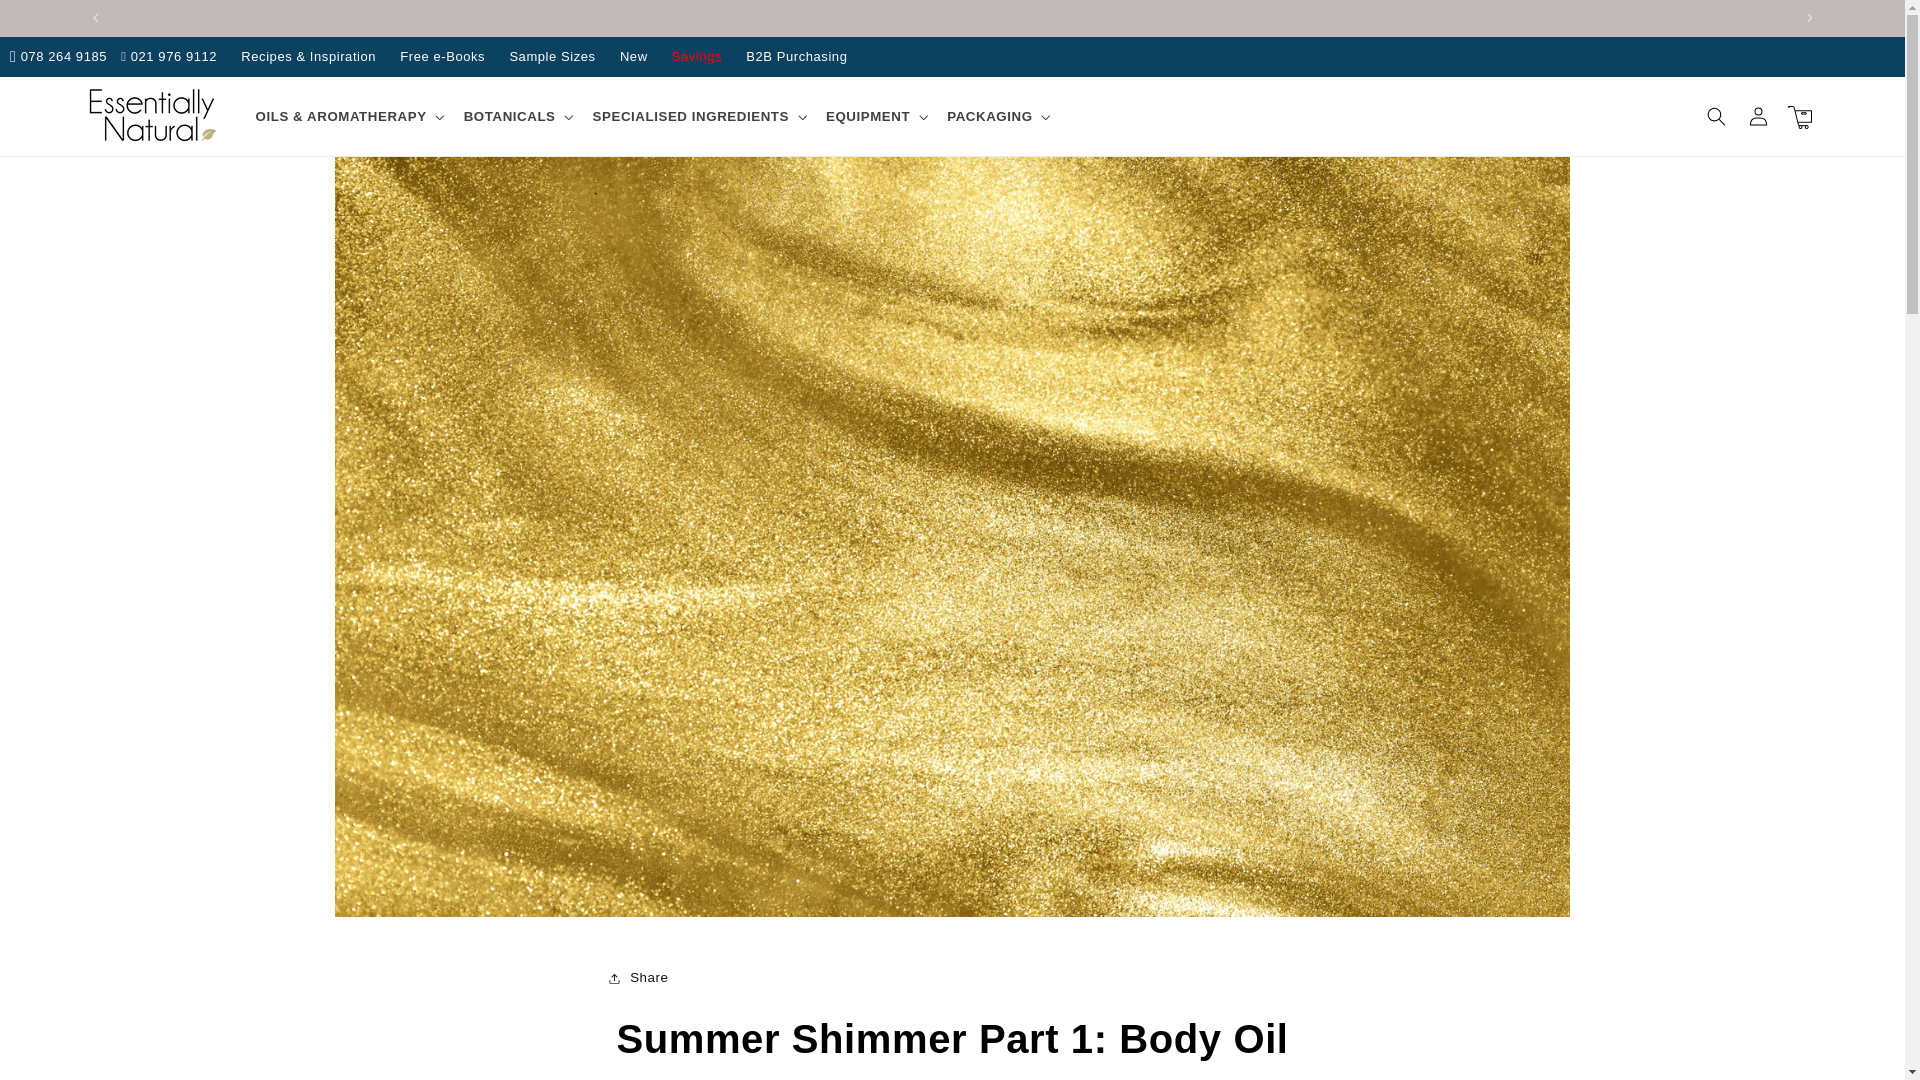 This screenshot has width=1920, height=1080. I want to click on Free e-Books, so click(442, 56).